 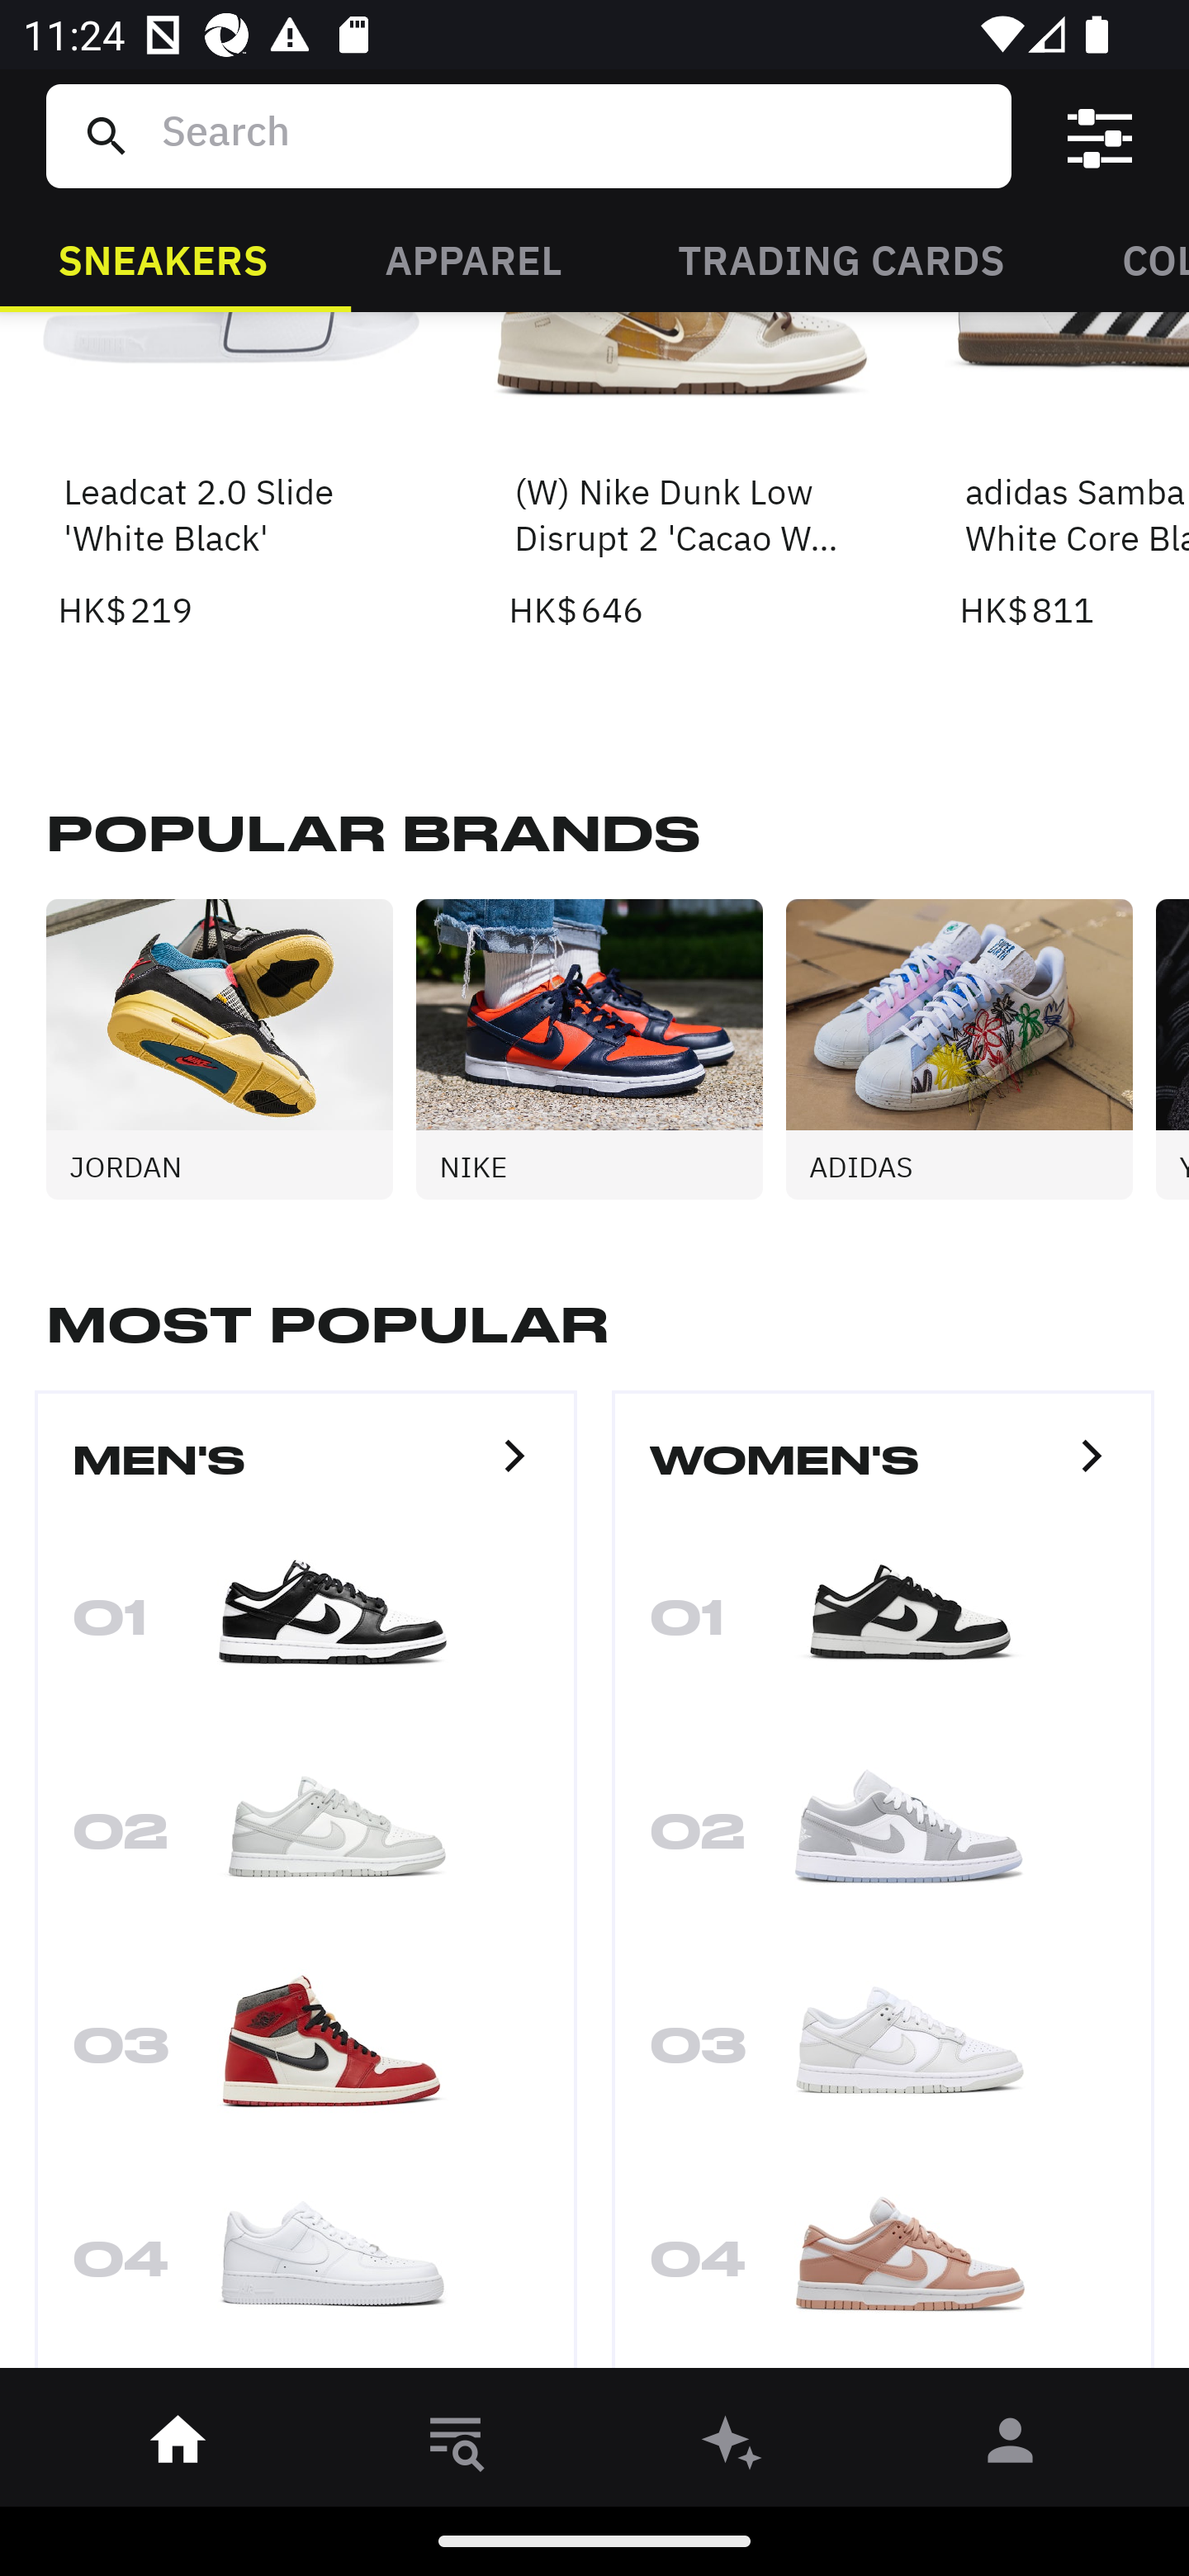 What do you see at coordinates (970, 1049) in the screenshot?
I see `ADIDAS` at bounding box center [970, 1049].